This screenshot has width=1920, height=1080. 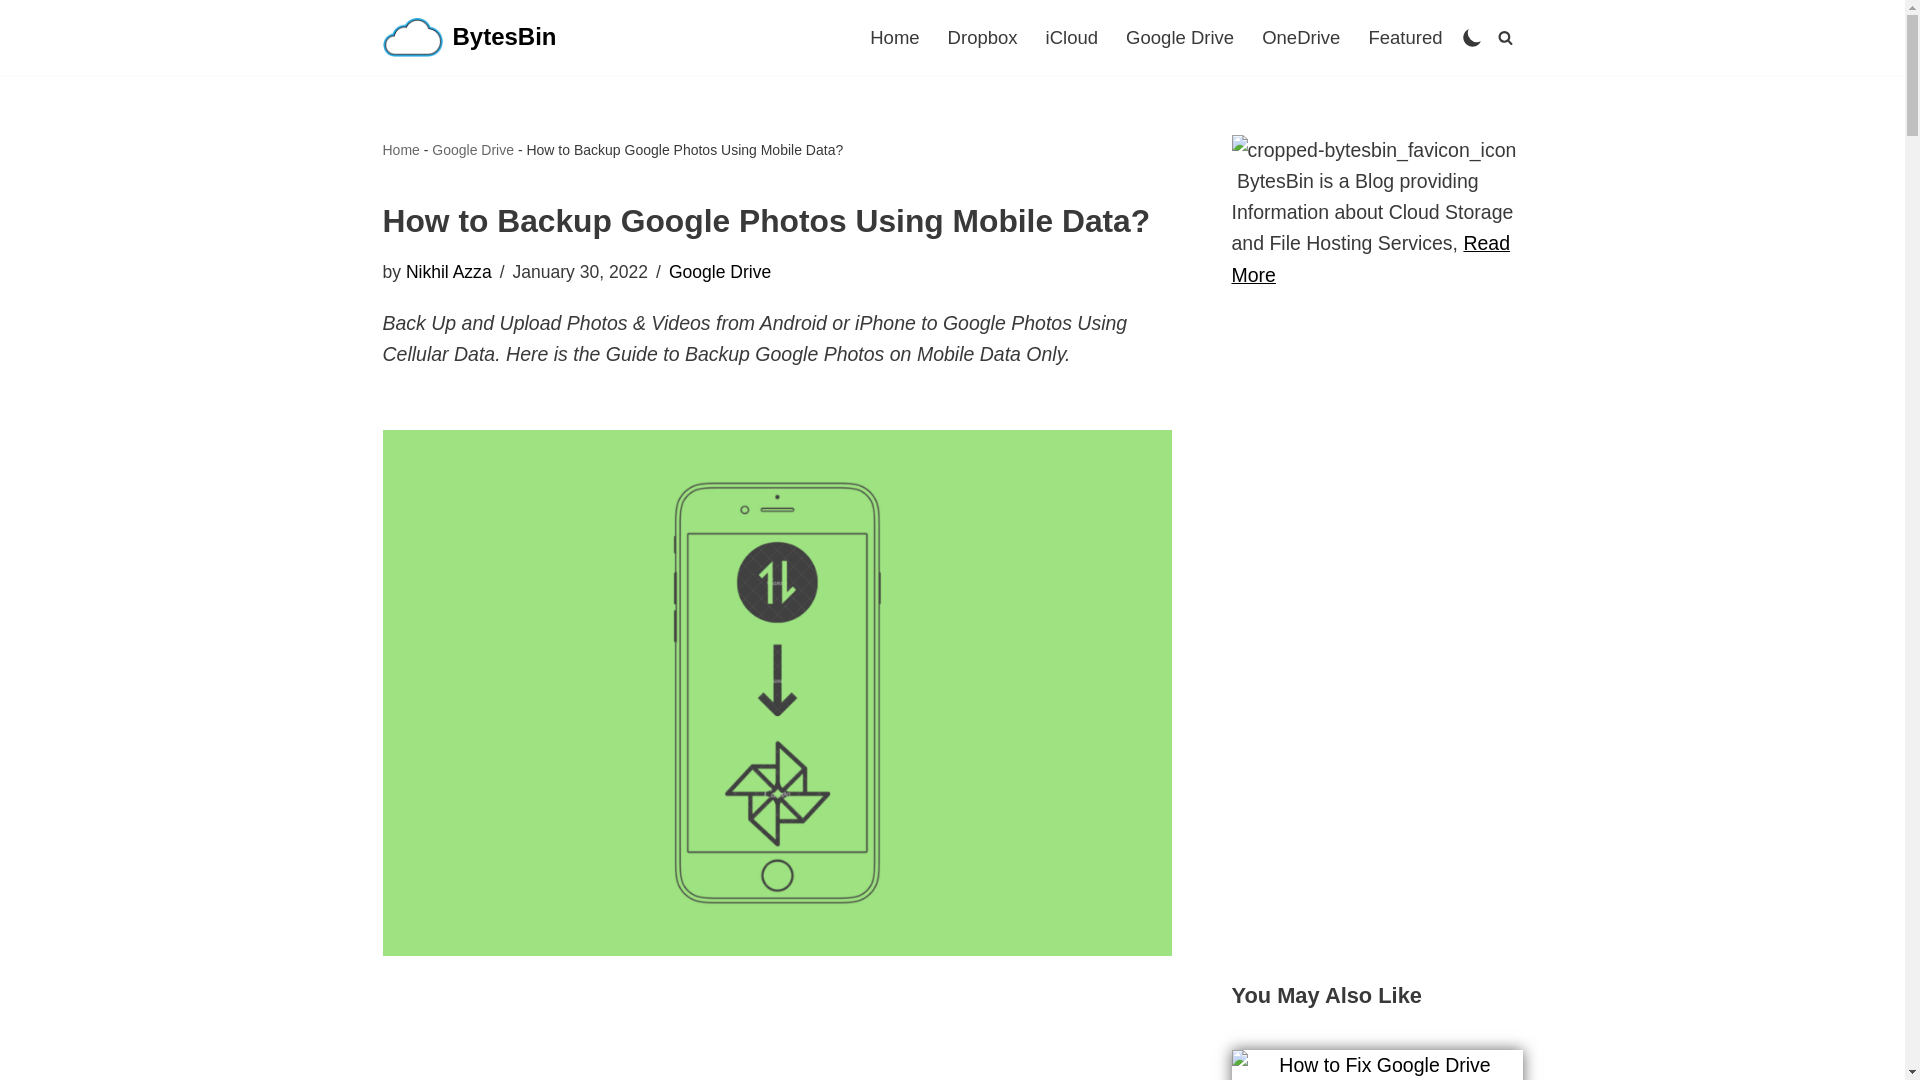 I want to click on OneDrive, so click(x=1300, y=36).